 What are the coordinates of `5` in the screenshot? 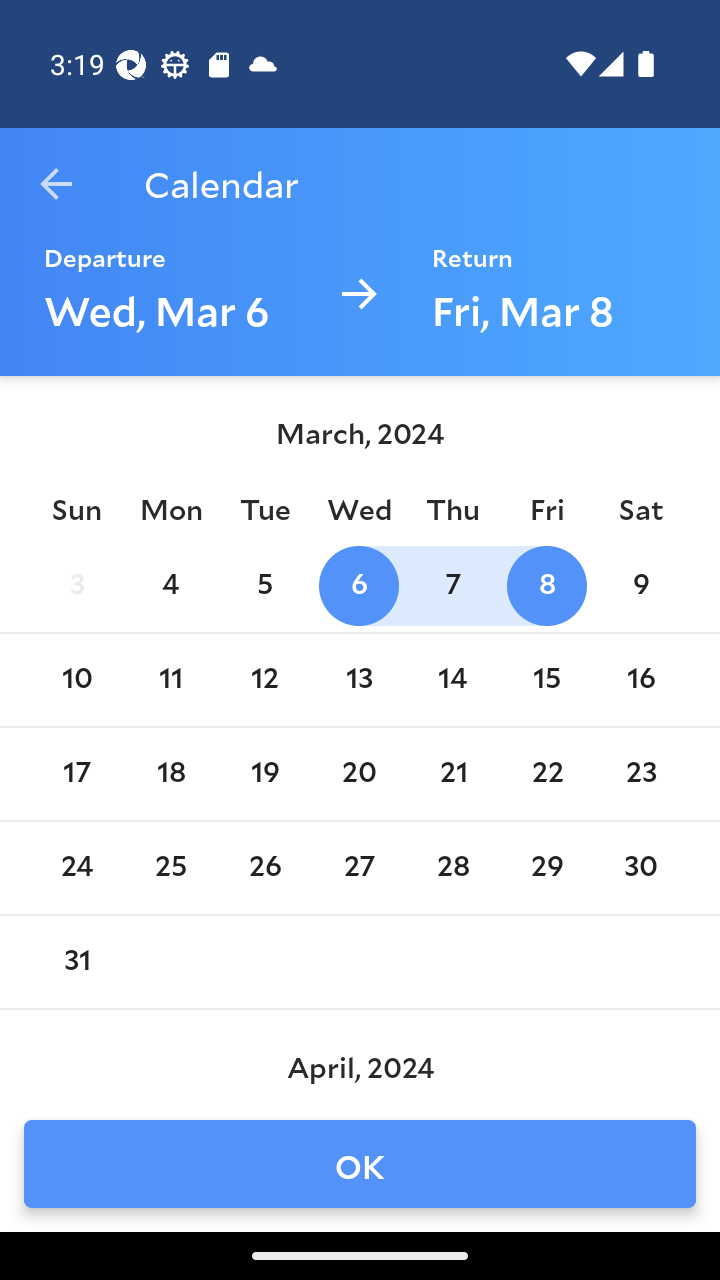 It's located at (264, 586).